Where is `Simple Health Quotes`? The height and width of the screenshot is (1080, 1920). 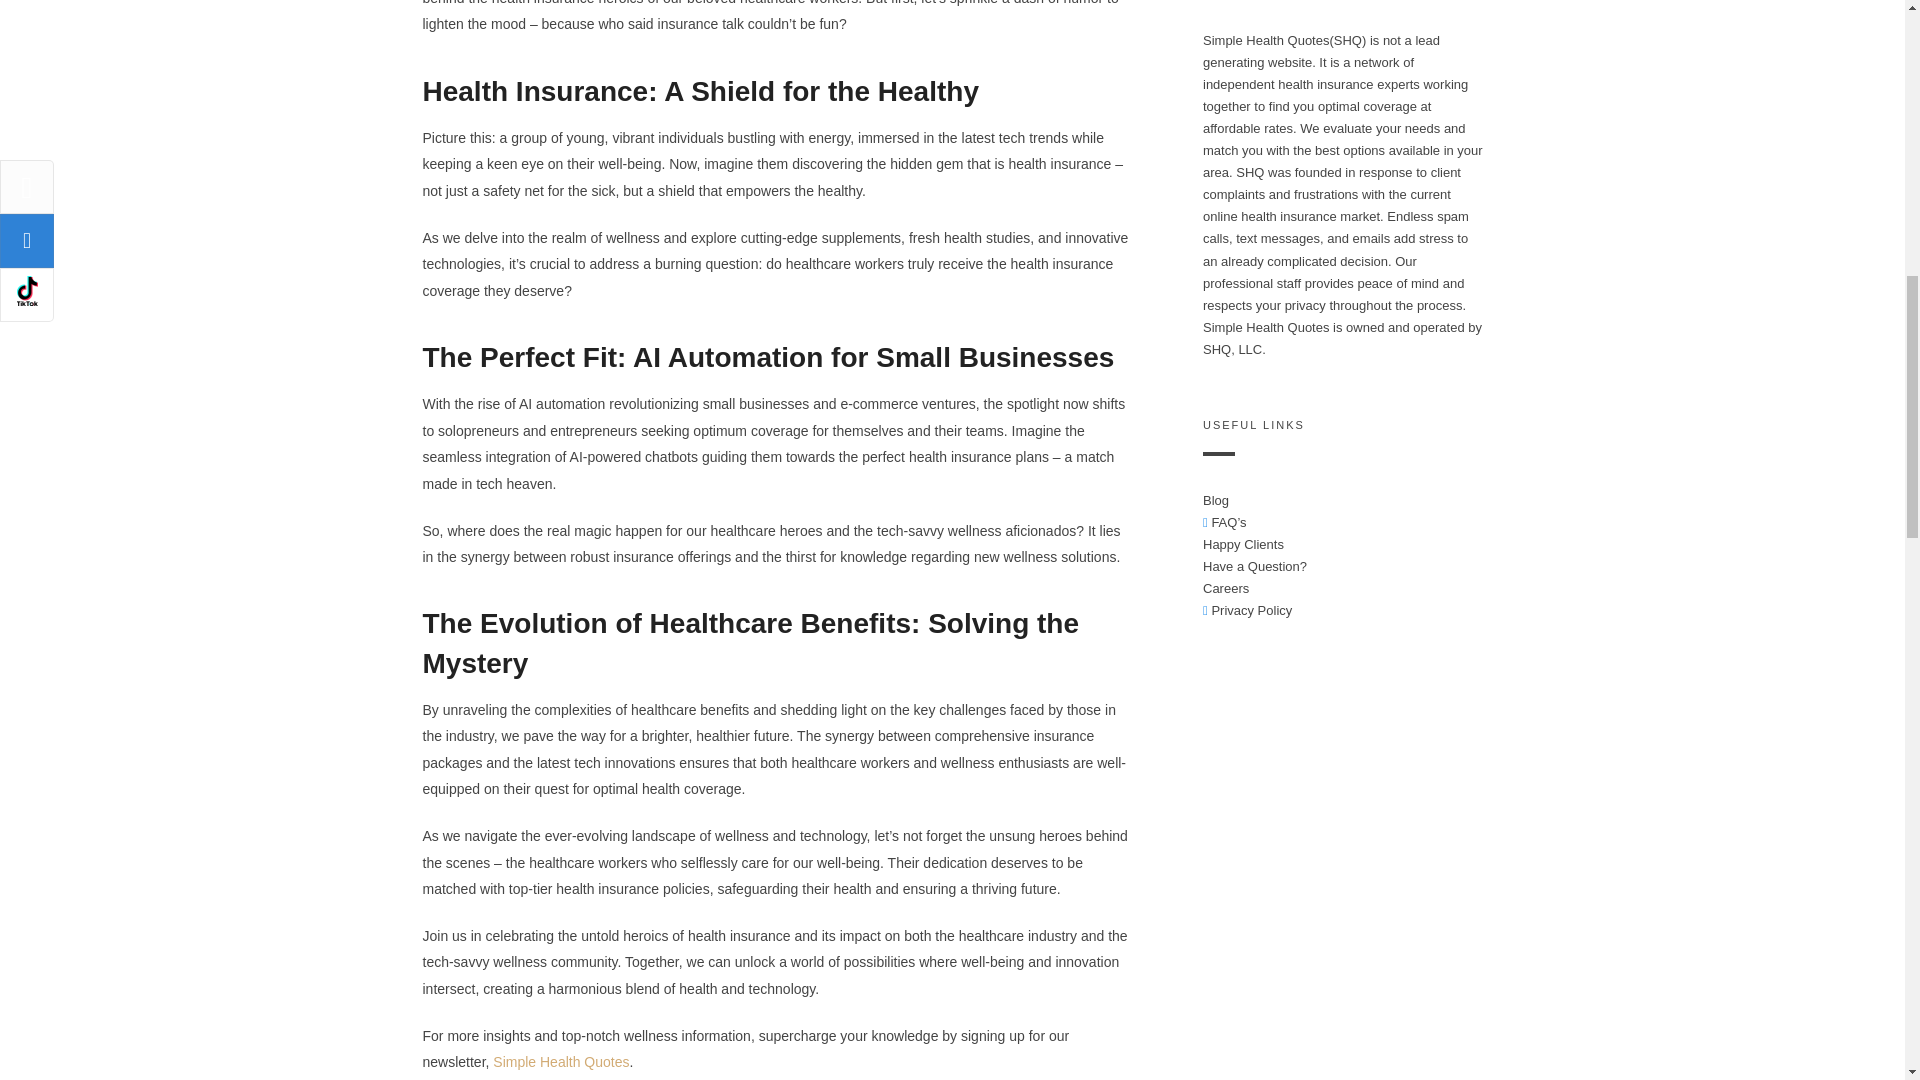 Simple Health Quotes is located at coordinates (561, 1062).